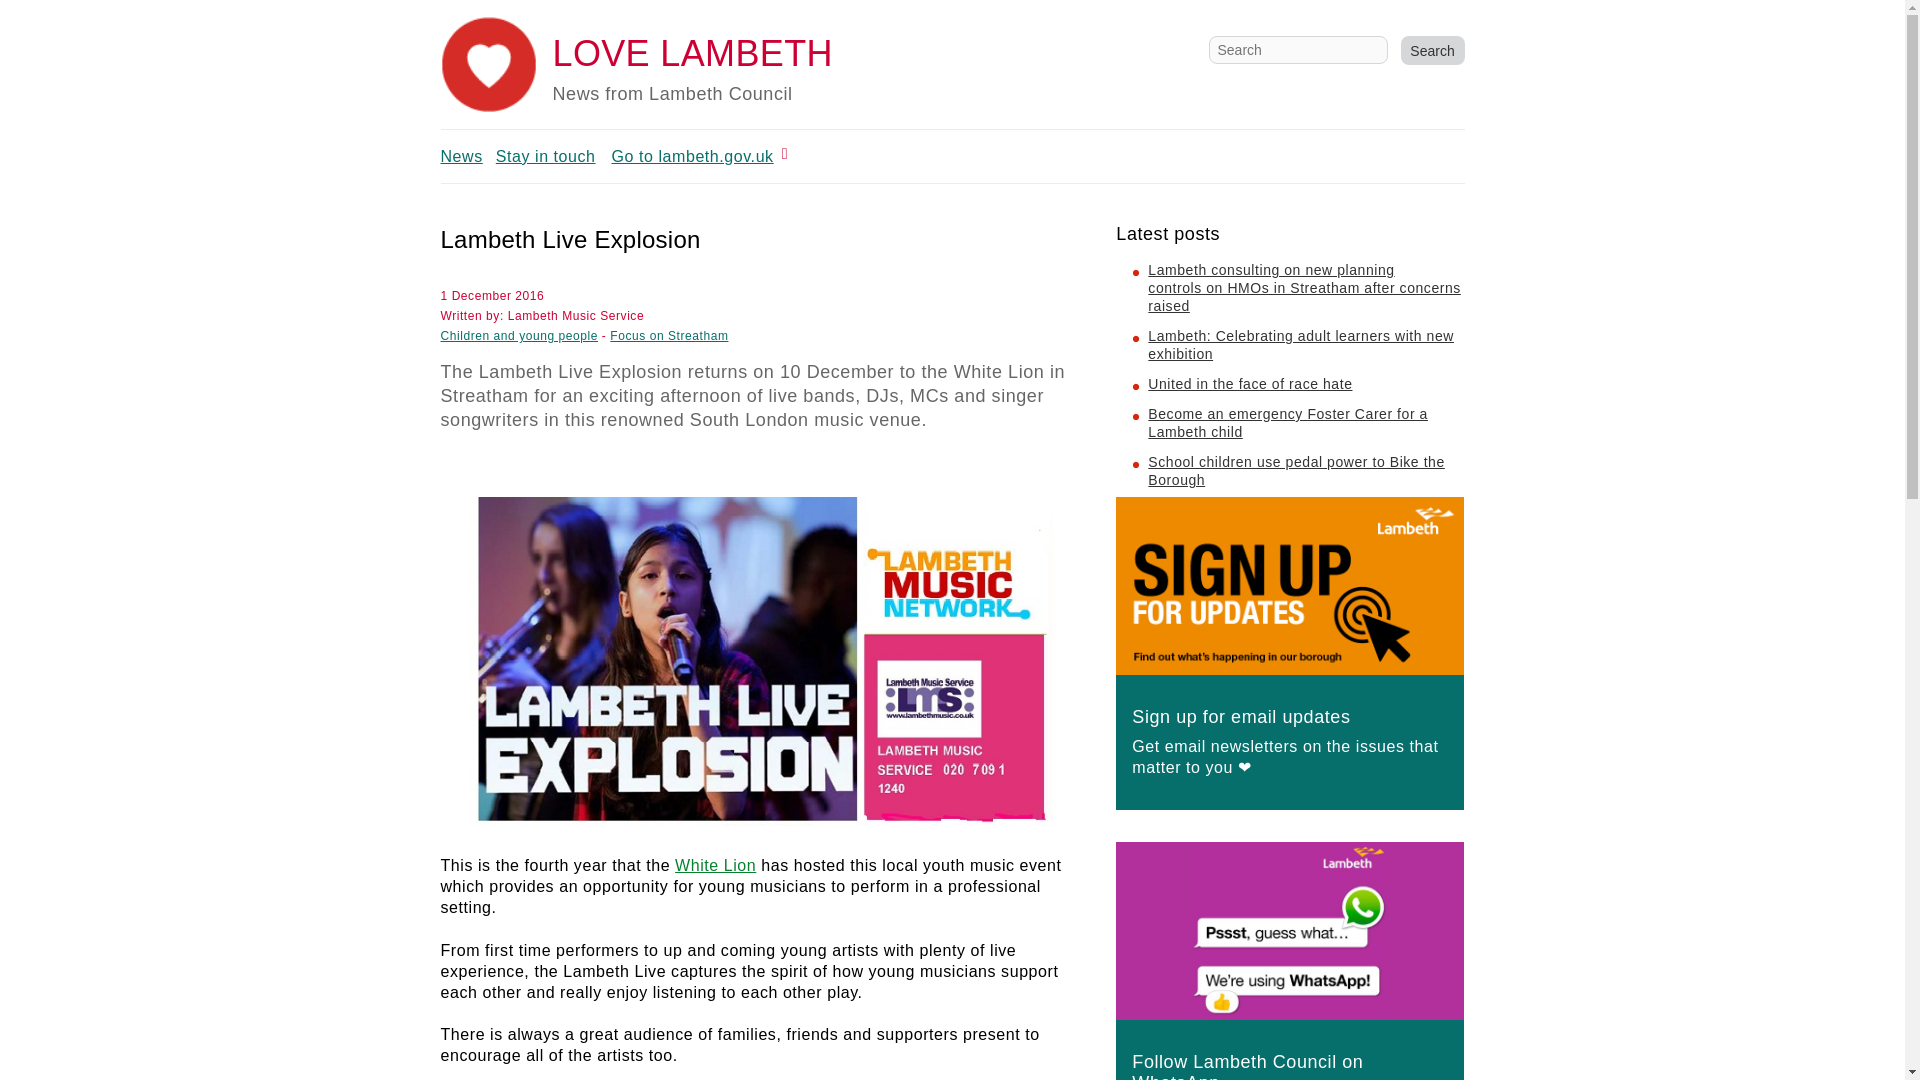 This screenshot has width=1920, height=1080. What do you see at coordinates (1300, 344) in the screenshot?
I see `Lambeth: Celebrating adult learners with new exhibition` at bounding box center [1300, 344].